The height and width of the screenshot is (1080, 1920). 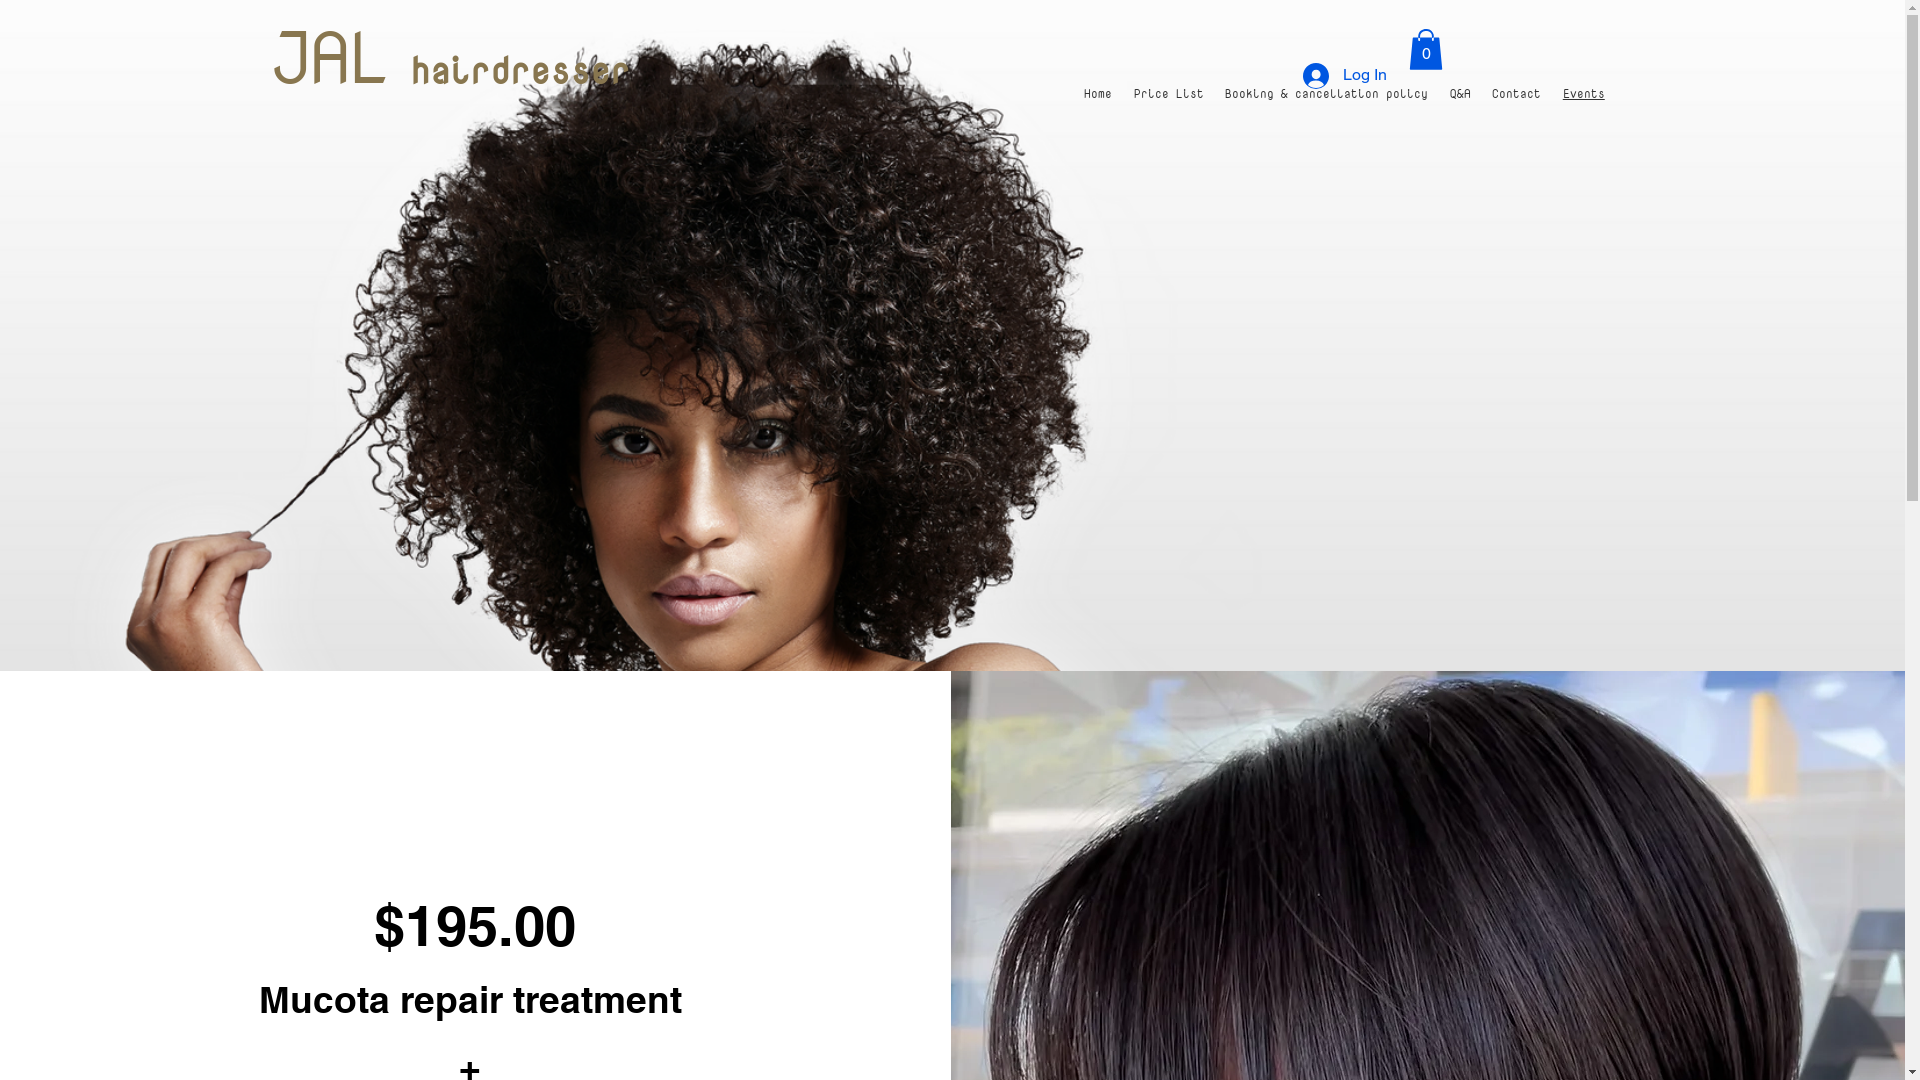 What do you see at coordinates (1344, 76) in the screenshot?
I see `Log In` at bounding box center [1344, 76].